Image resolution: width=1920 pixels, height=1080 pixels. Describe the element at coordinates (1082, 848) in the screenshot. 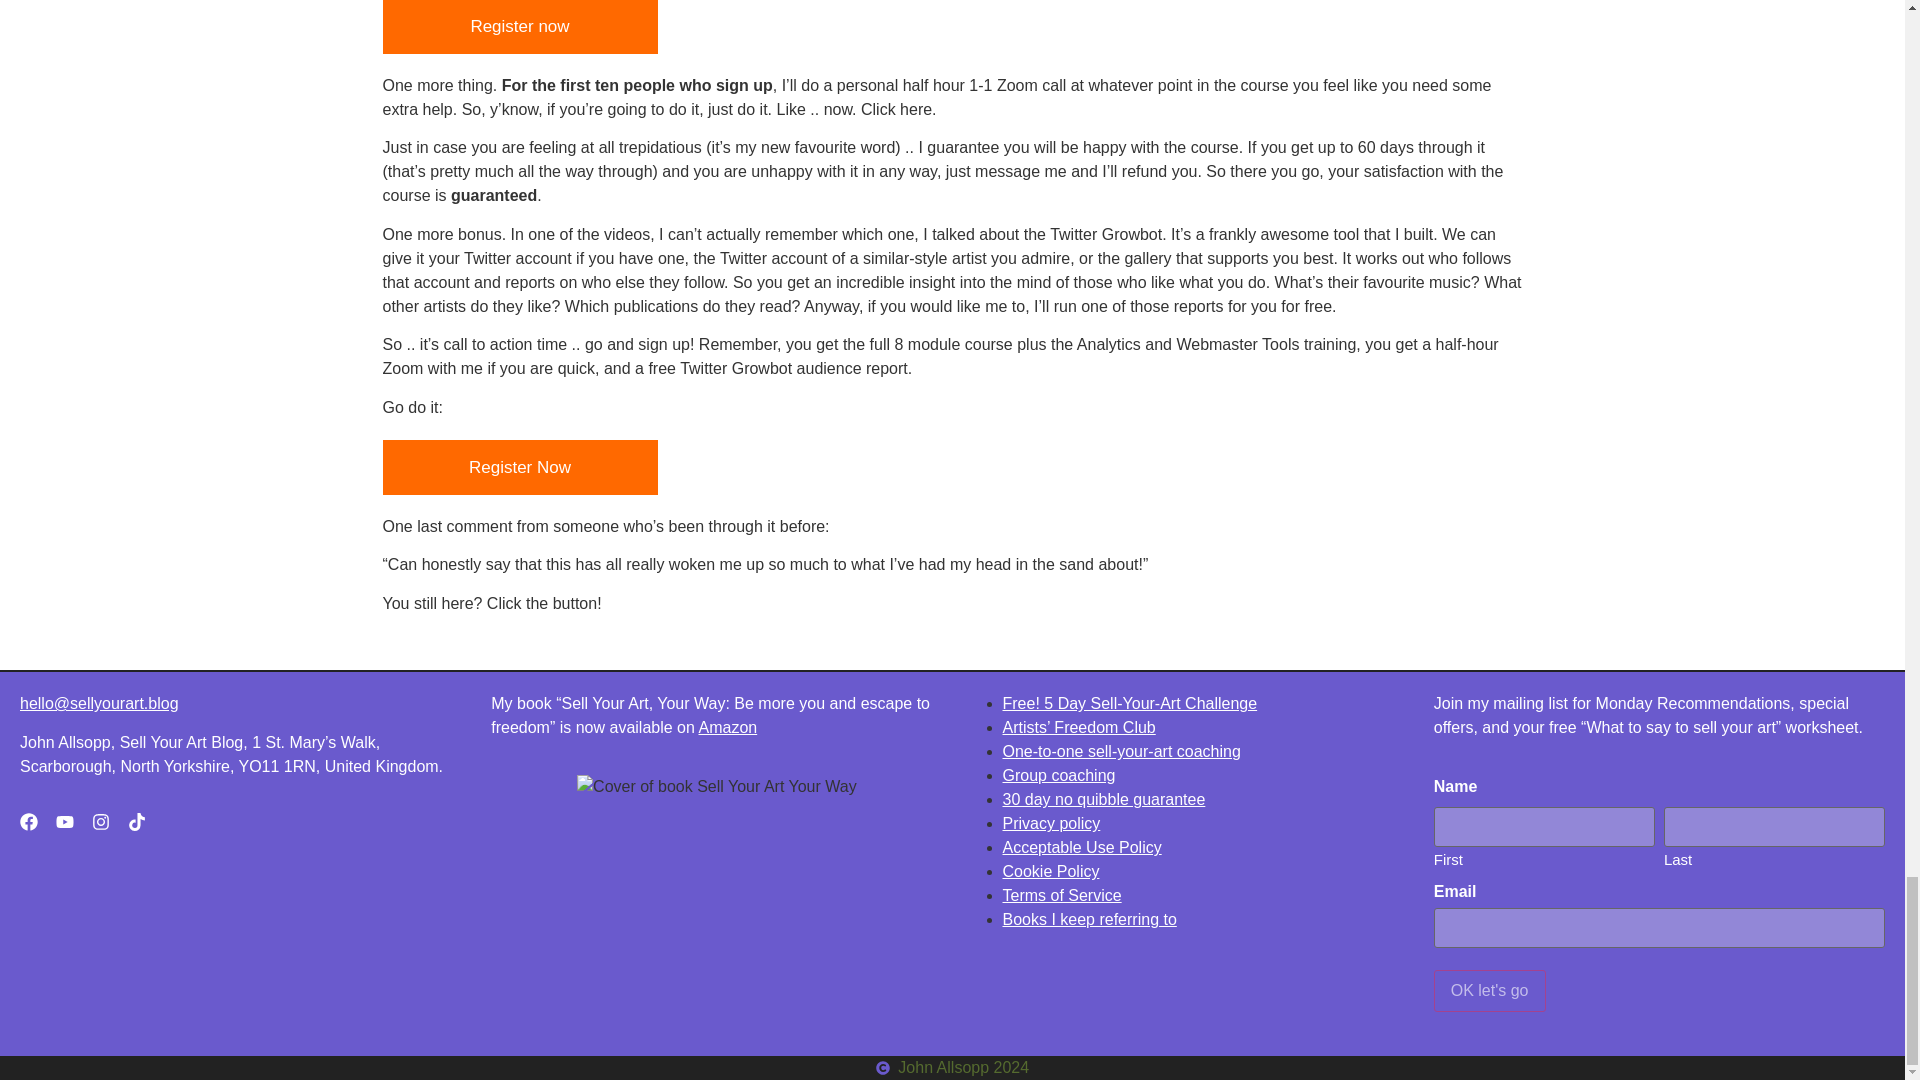

I see `Acceptable Use Policy` at that location.